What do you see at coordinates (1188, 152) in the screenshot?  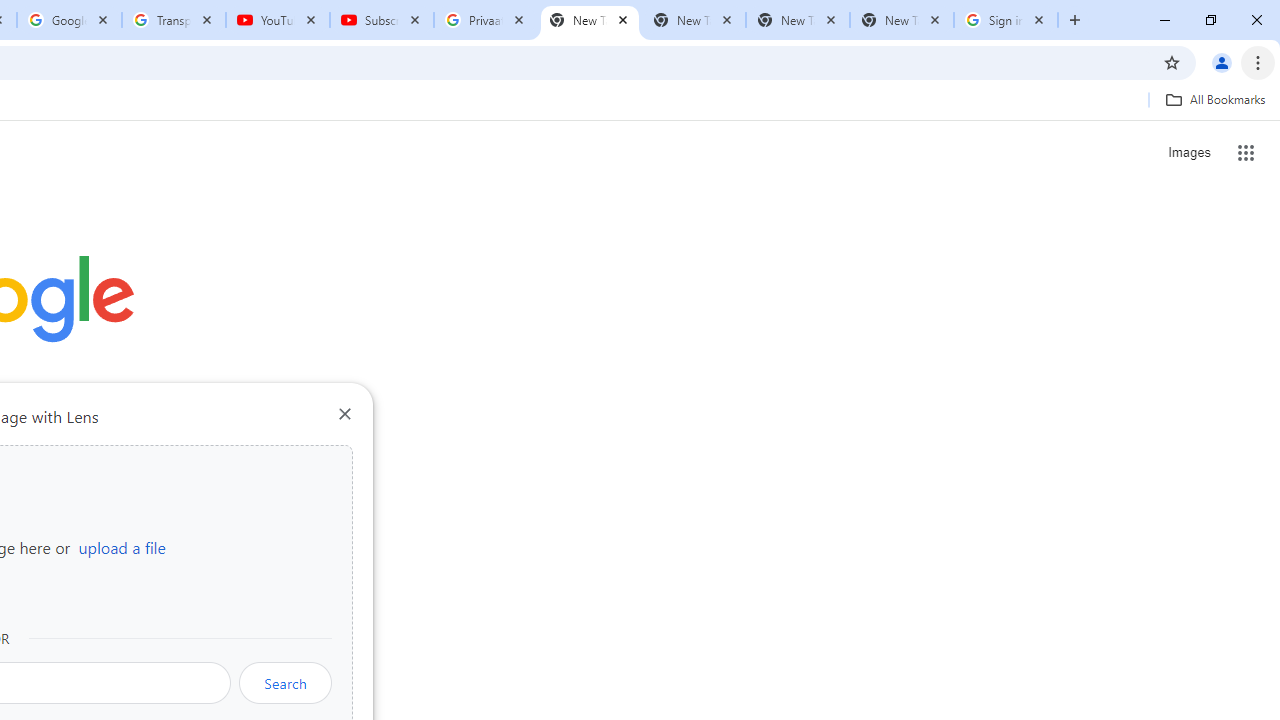 I see `Search for Images ` at bounding box center [1188, 152].